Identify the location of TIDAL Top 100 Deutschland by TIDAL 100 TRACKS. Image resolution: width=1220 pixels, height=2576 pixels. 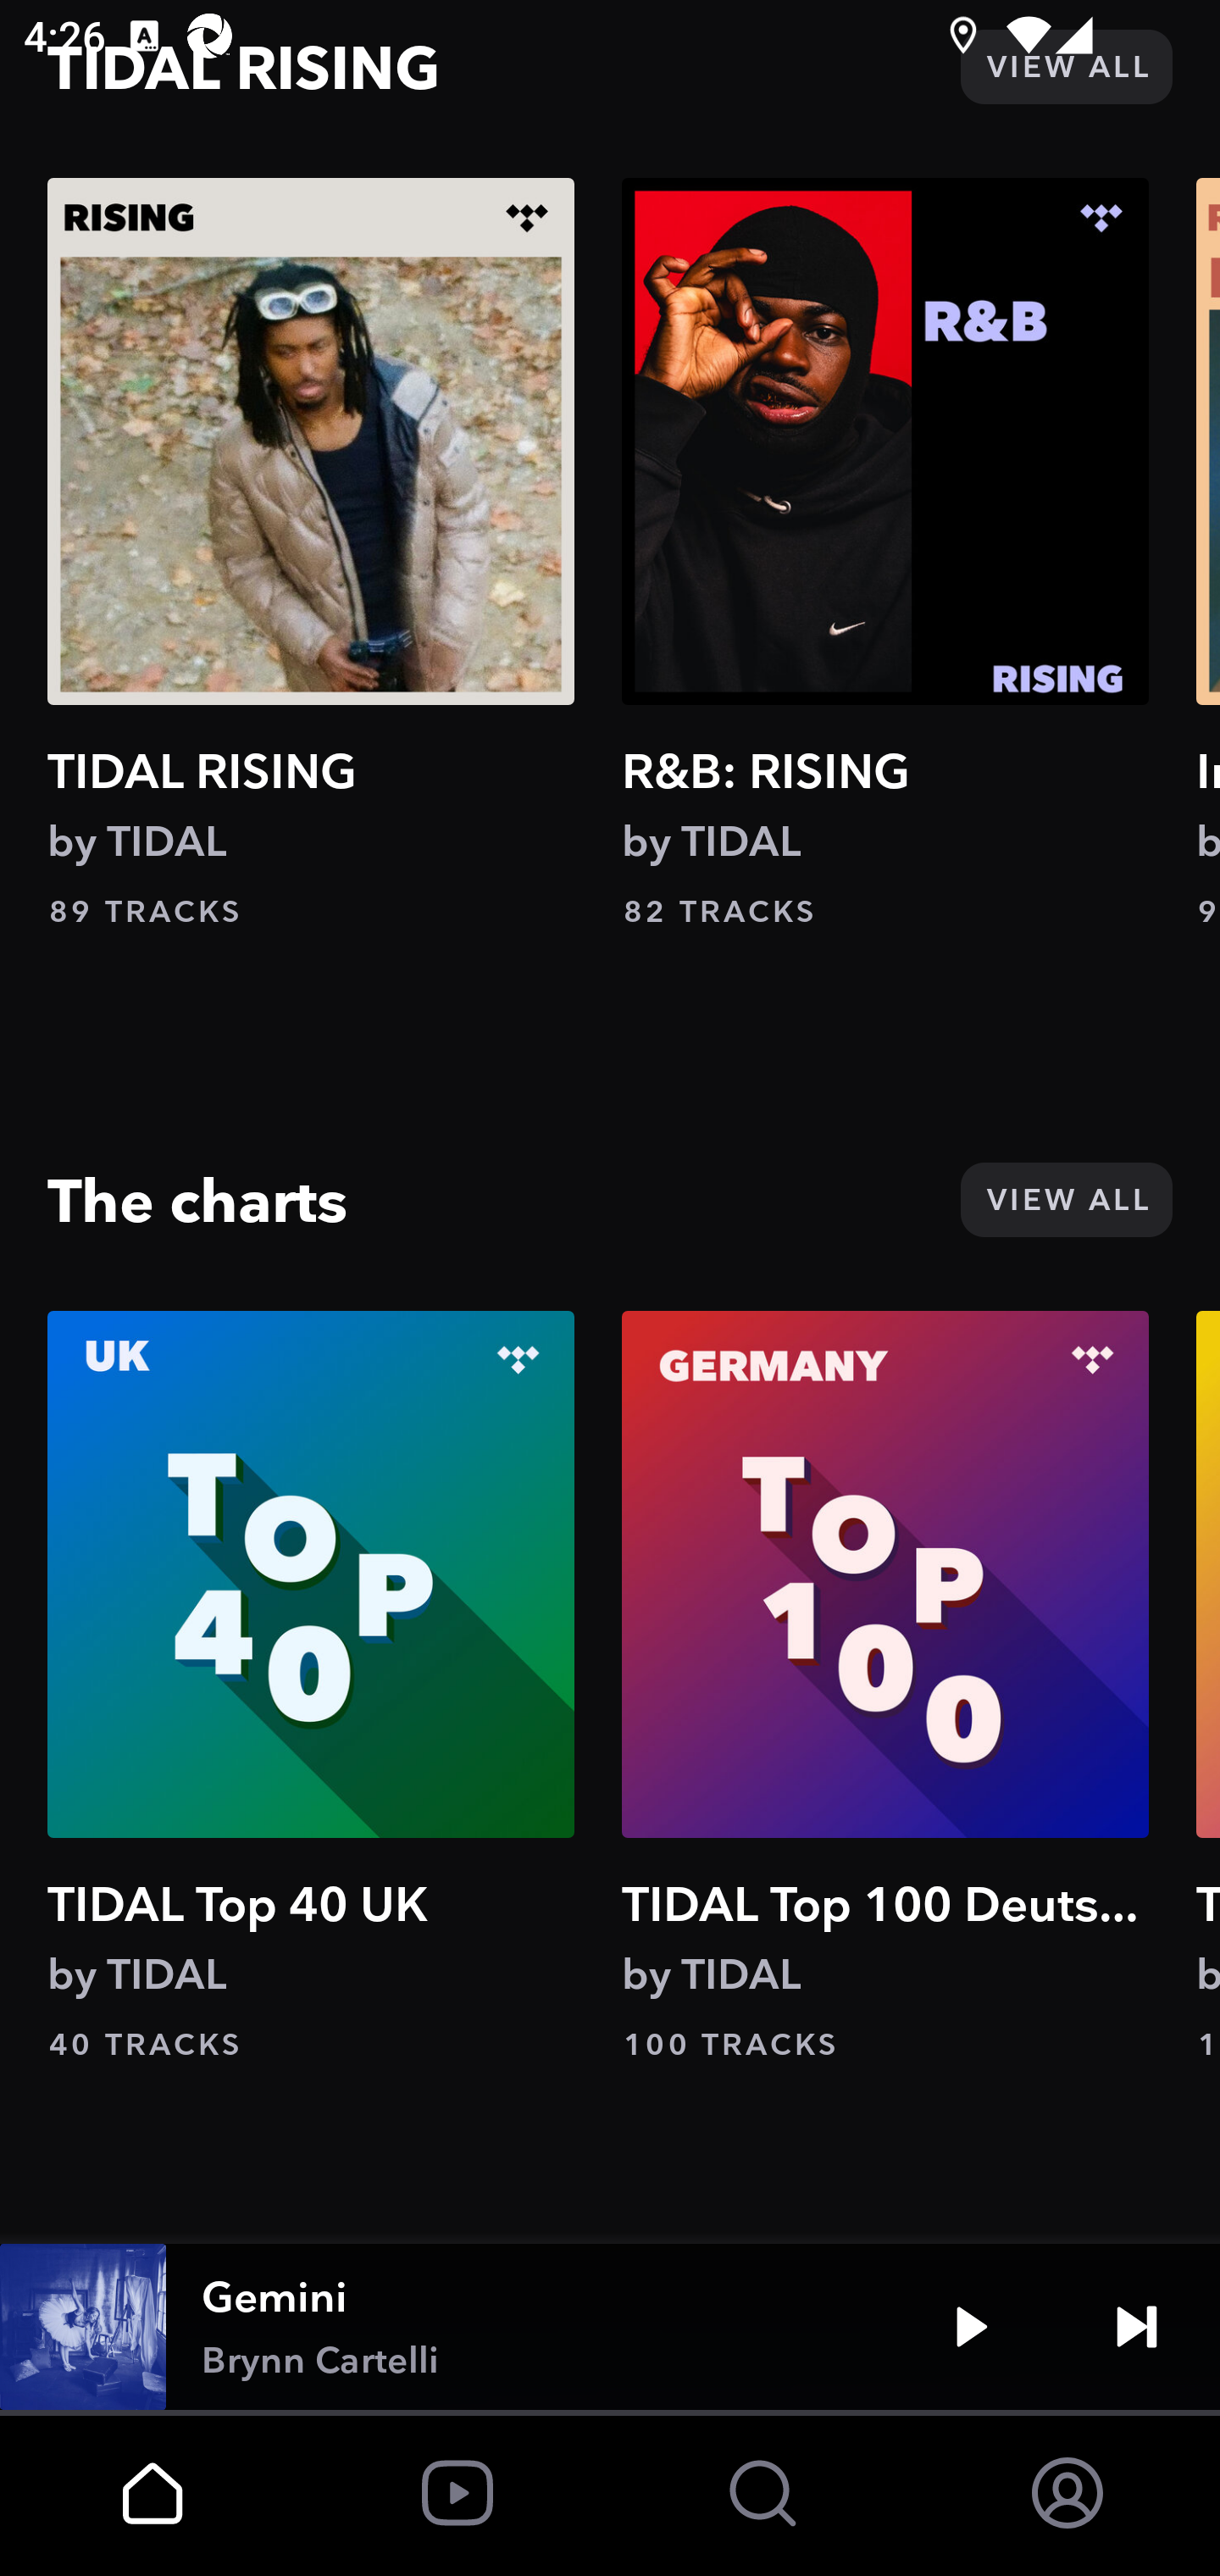
(885, 1687).